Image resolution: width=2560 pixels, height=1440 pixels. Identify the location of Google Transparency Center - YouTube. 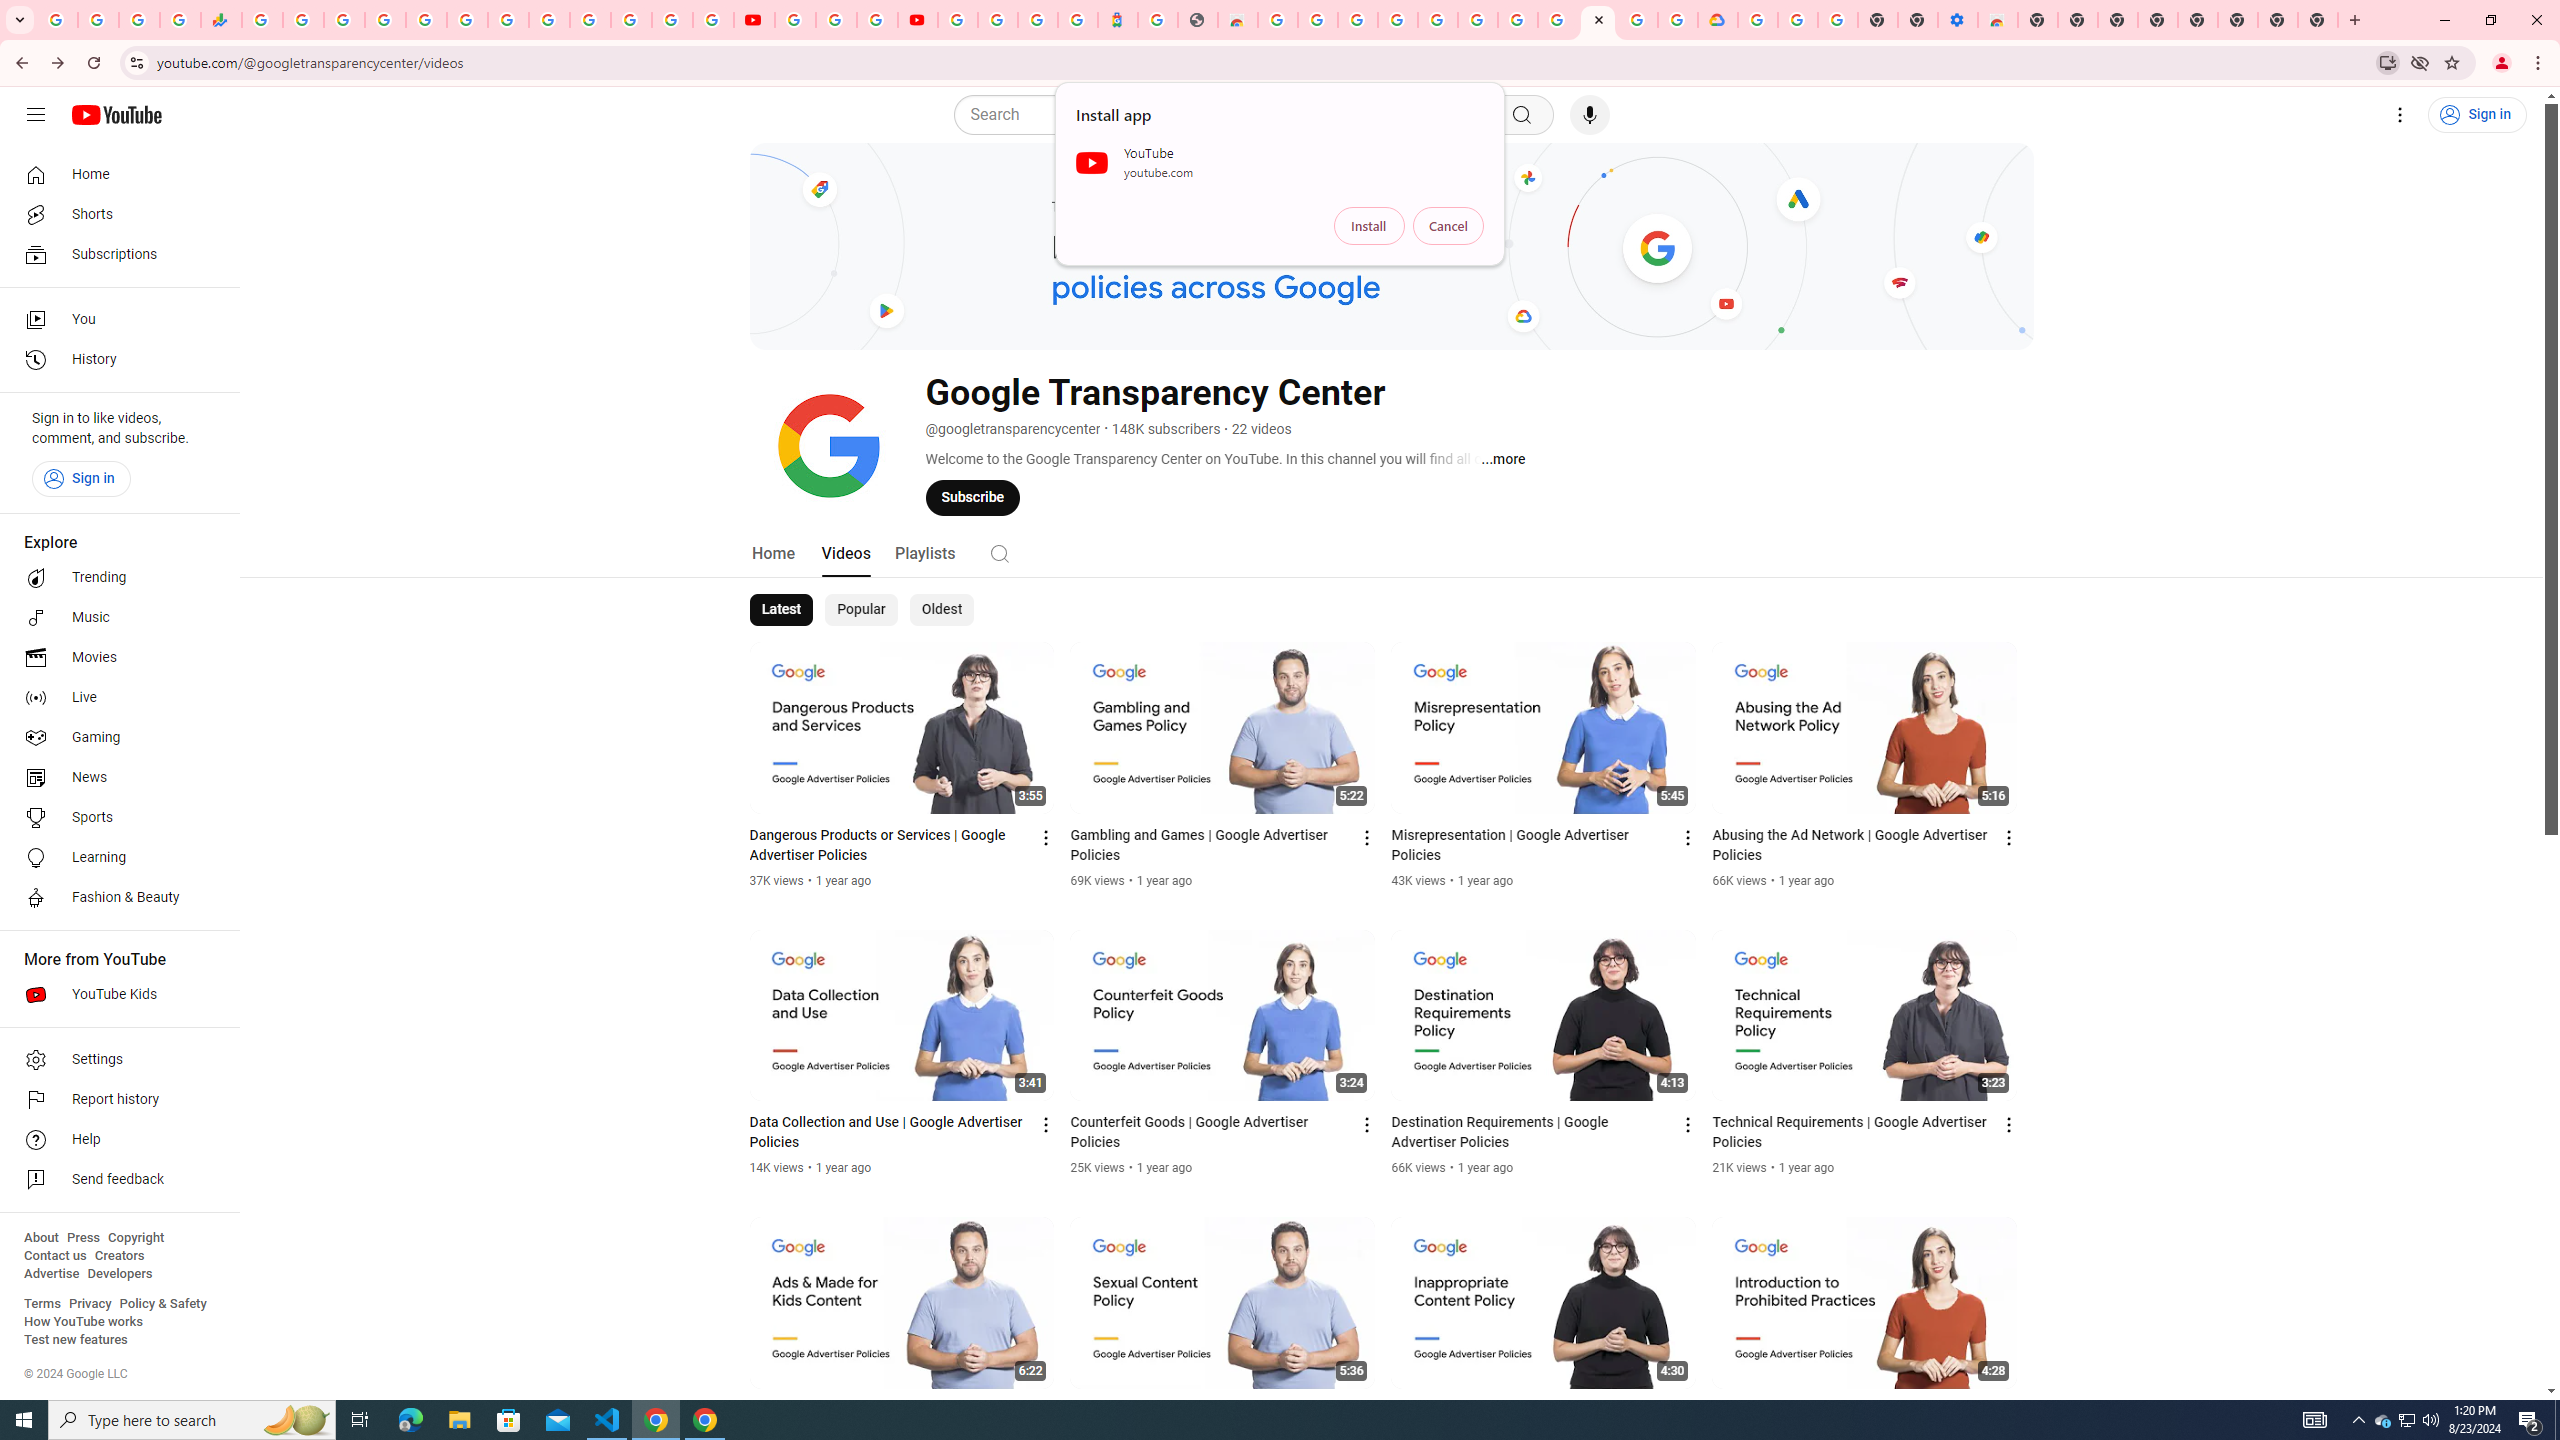
(1598, 20).